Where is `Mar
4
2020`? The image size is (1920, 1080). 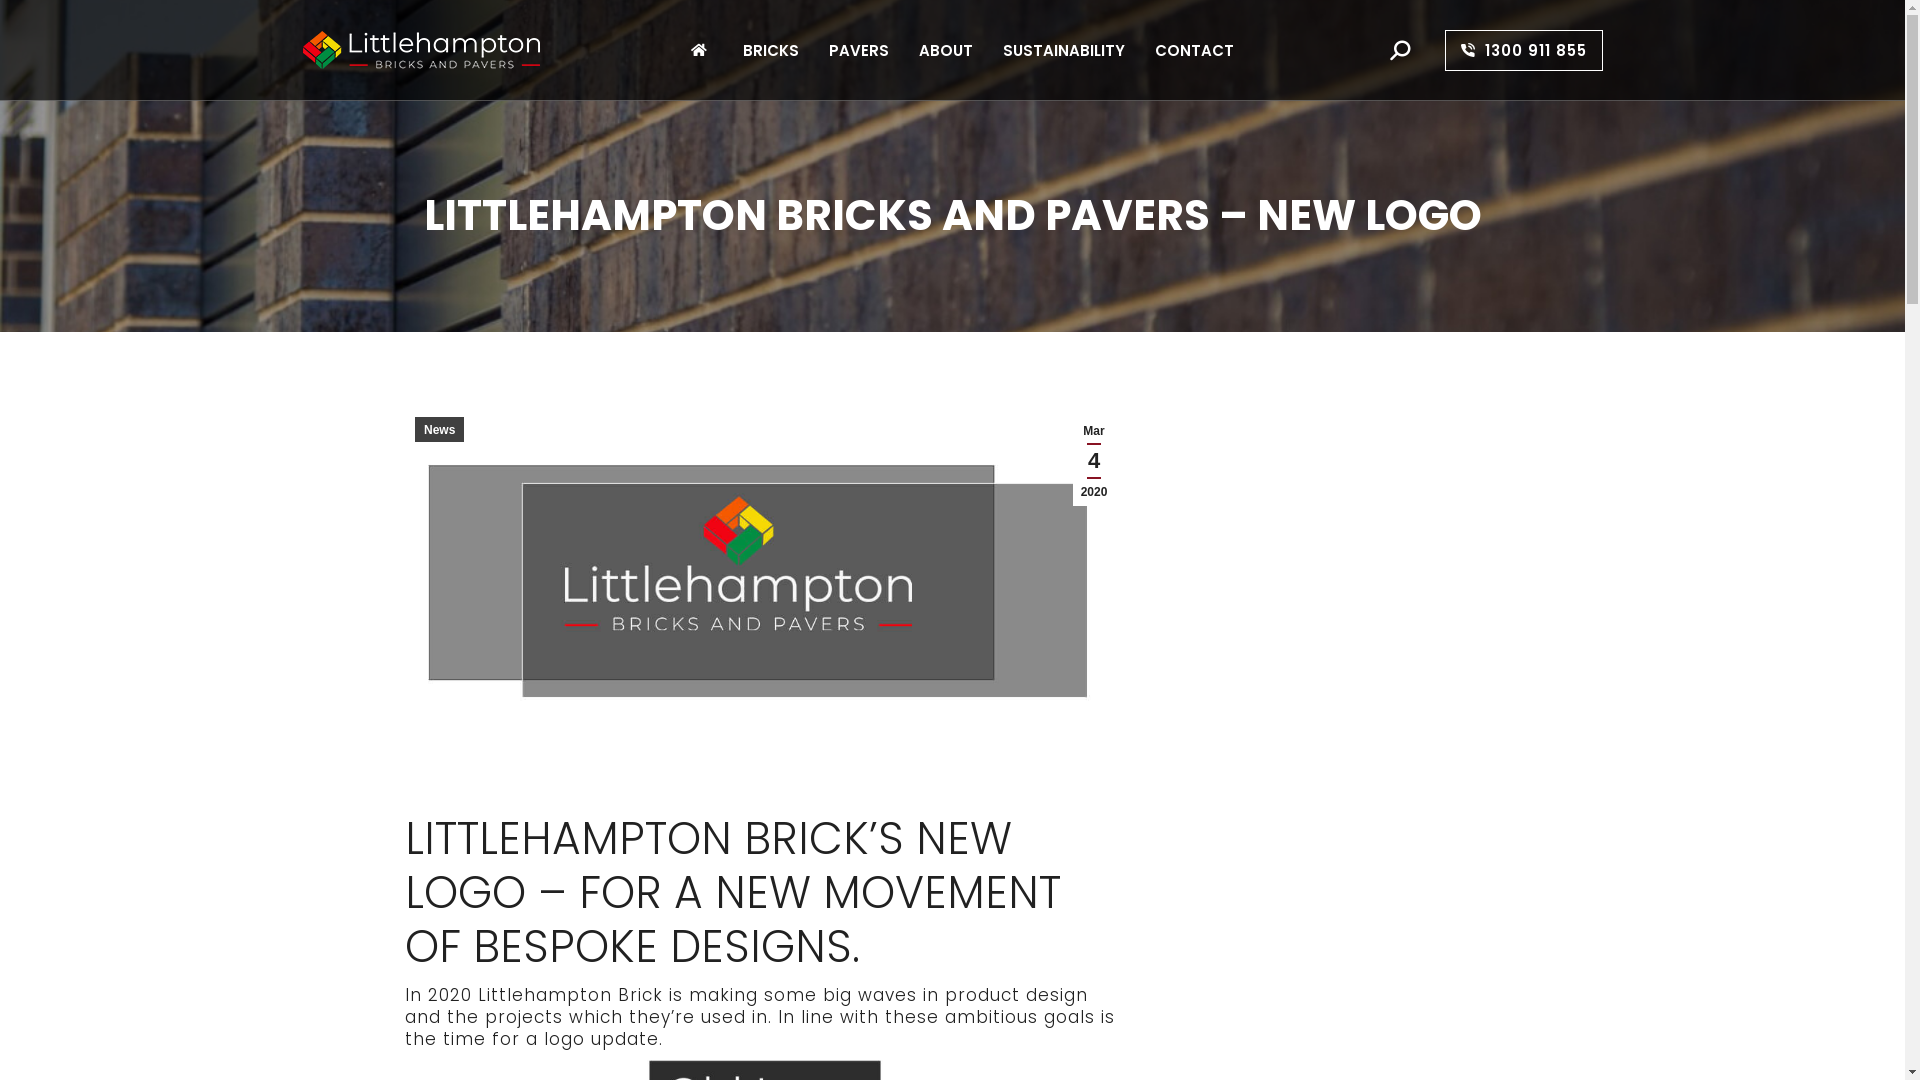 Mar
4
2020 is located at coordinates (1094, 462).